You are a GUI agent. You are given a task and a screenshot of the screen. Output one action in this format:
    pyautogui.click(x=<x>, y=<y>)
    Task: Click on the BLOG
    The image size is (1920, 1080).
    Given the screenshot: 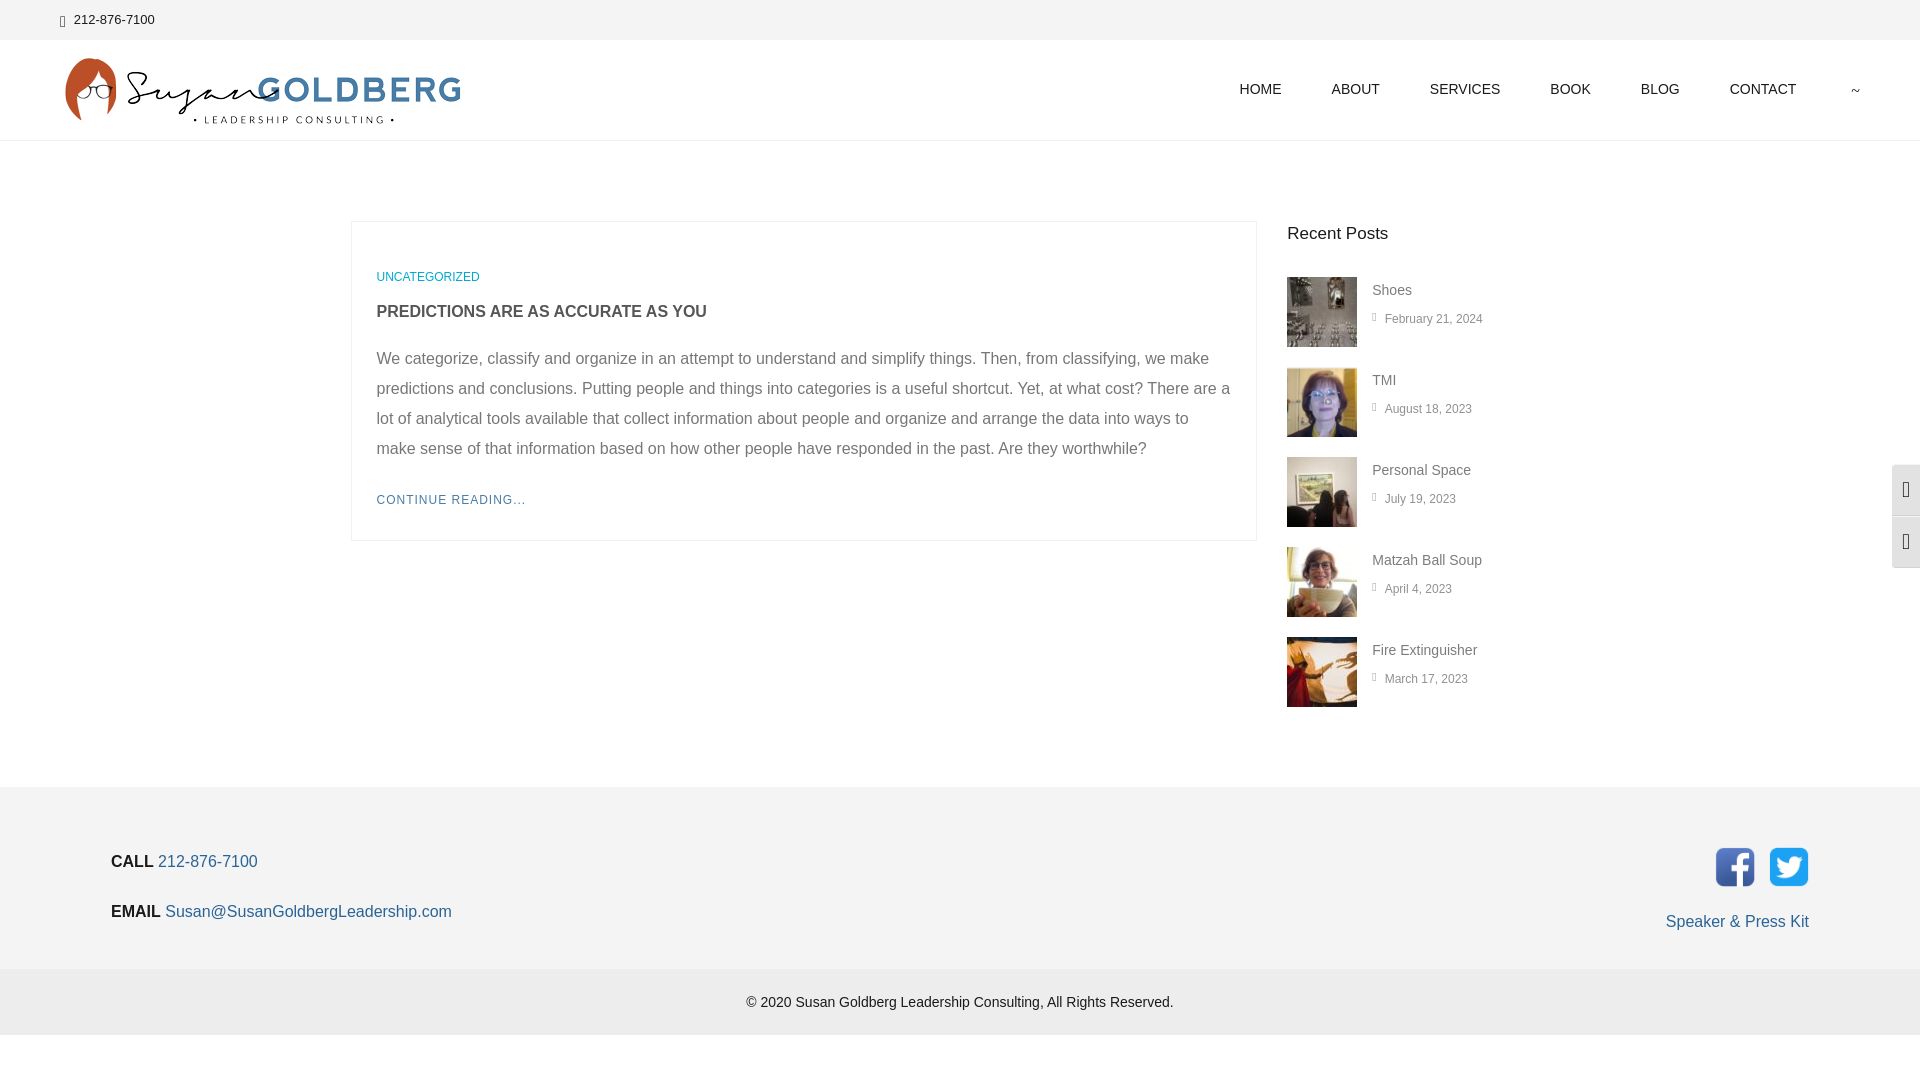 What is the action you would take?
    pyautogui.click(x=1660, y=88)
    